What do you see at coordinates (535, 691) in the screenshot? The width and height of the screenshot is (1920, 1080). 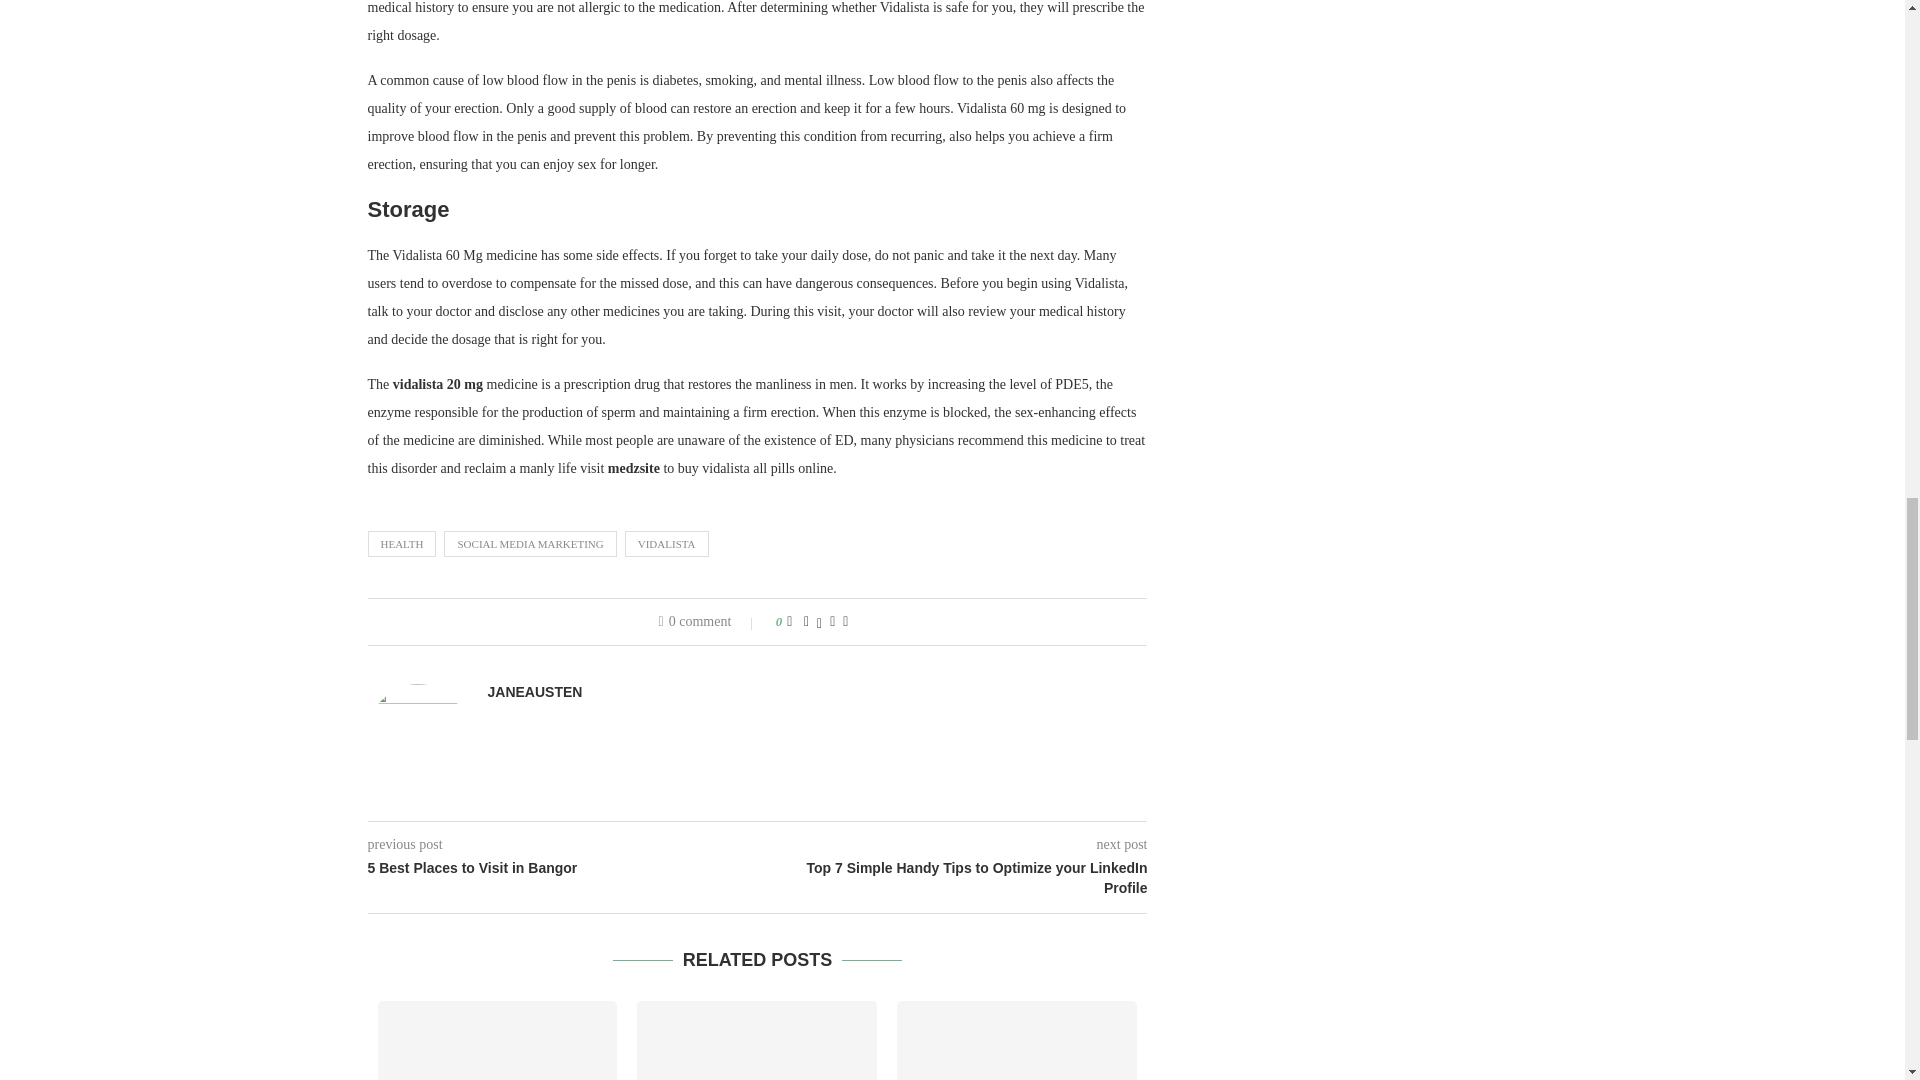 I see `JANEAUSTEN` at bounding box center [535, 691].